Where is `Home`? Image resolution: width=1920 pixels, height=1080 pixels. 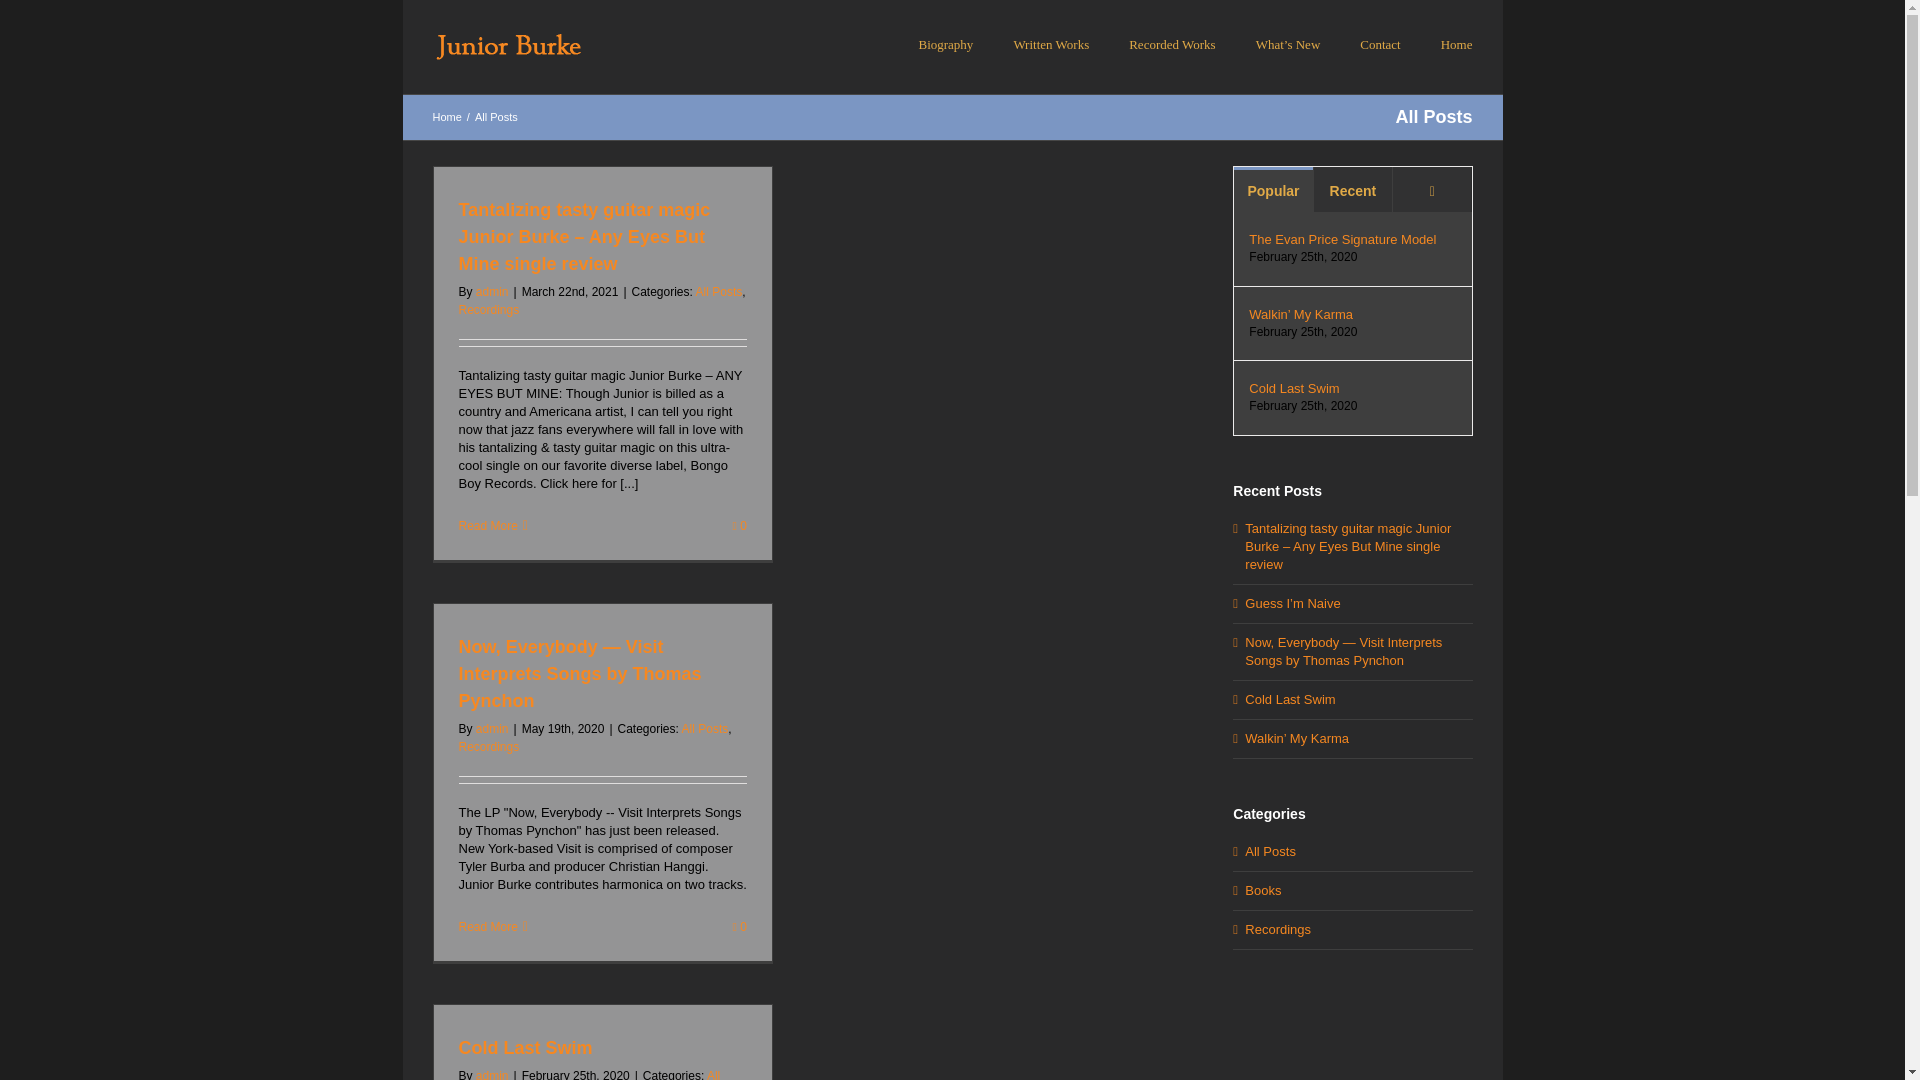 Home is located at coordinates (446, 117).